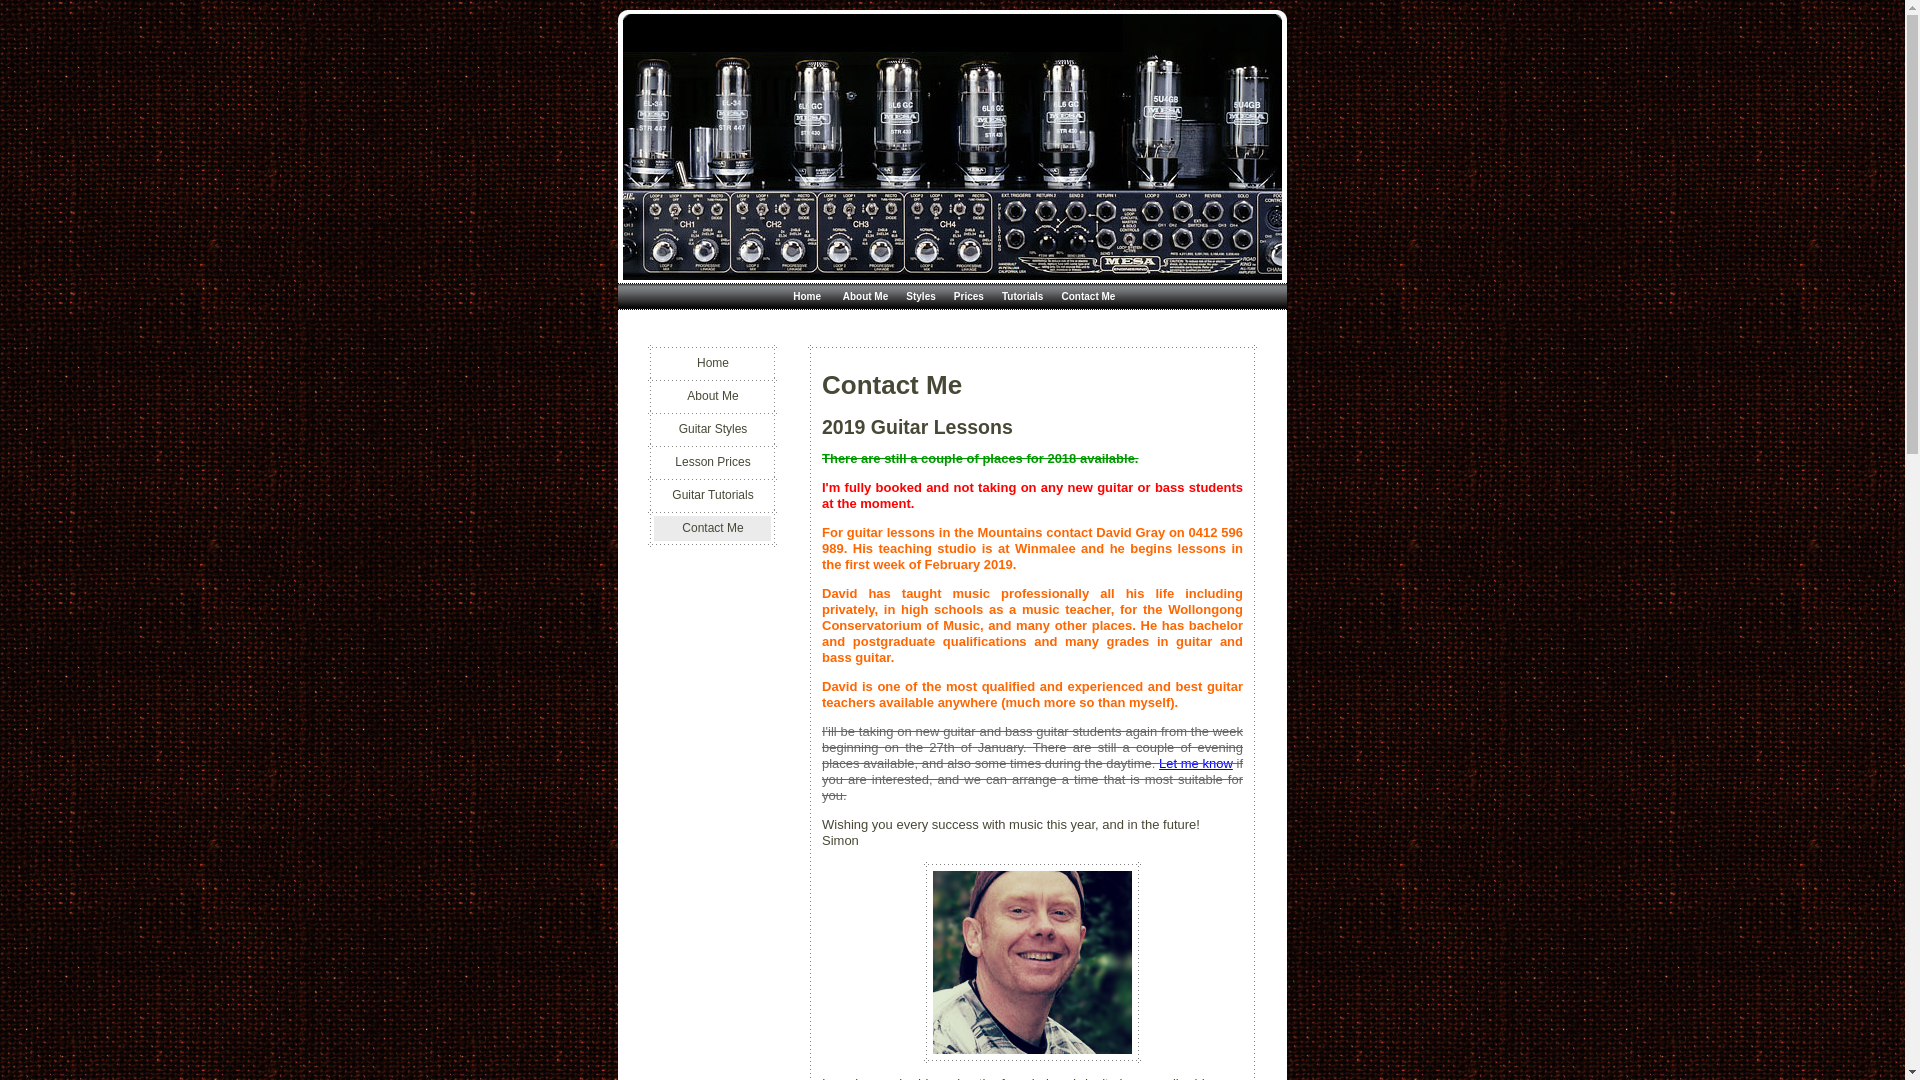 This screenshot has height=1080, width=1920. Describe the element at coordinates (1022, 296) in the screenshot. I see `Tutorials` at that location.